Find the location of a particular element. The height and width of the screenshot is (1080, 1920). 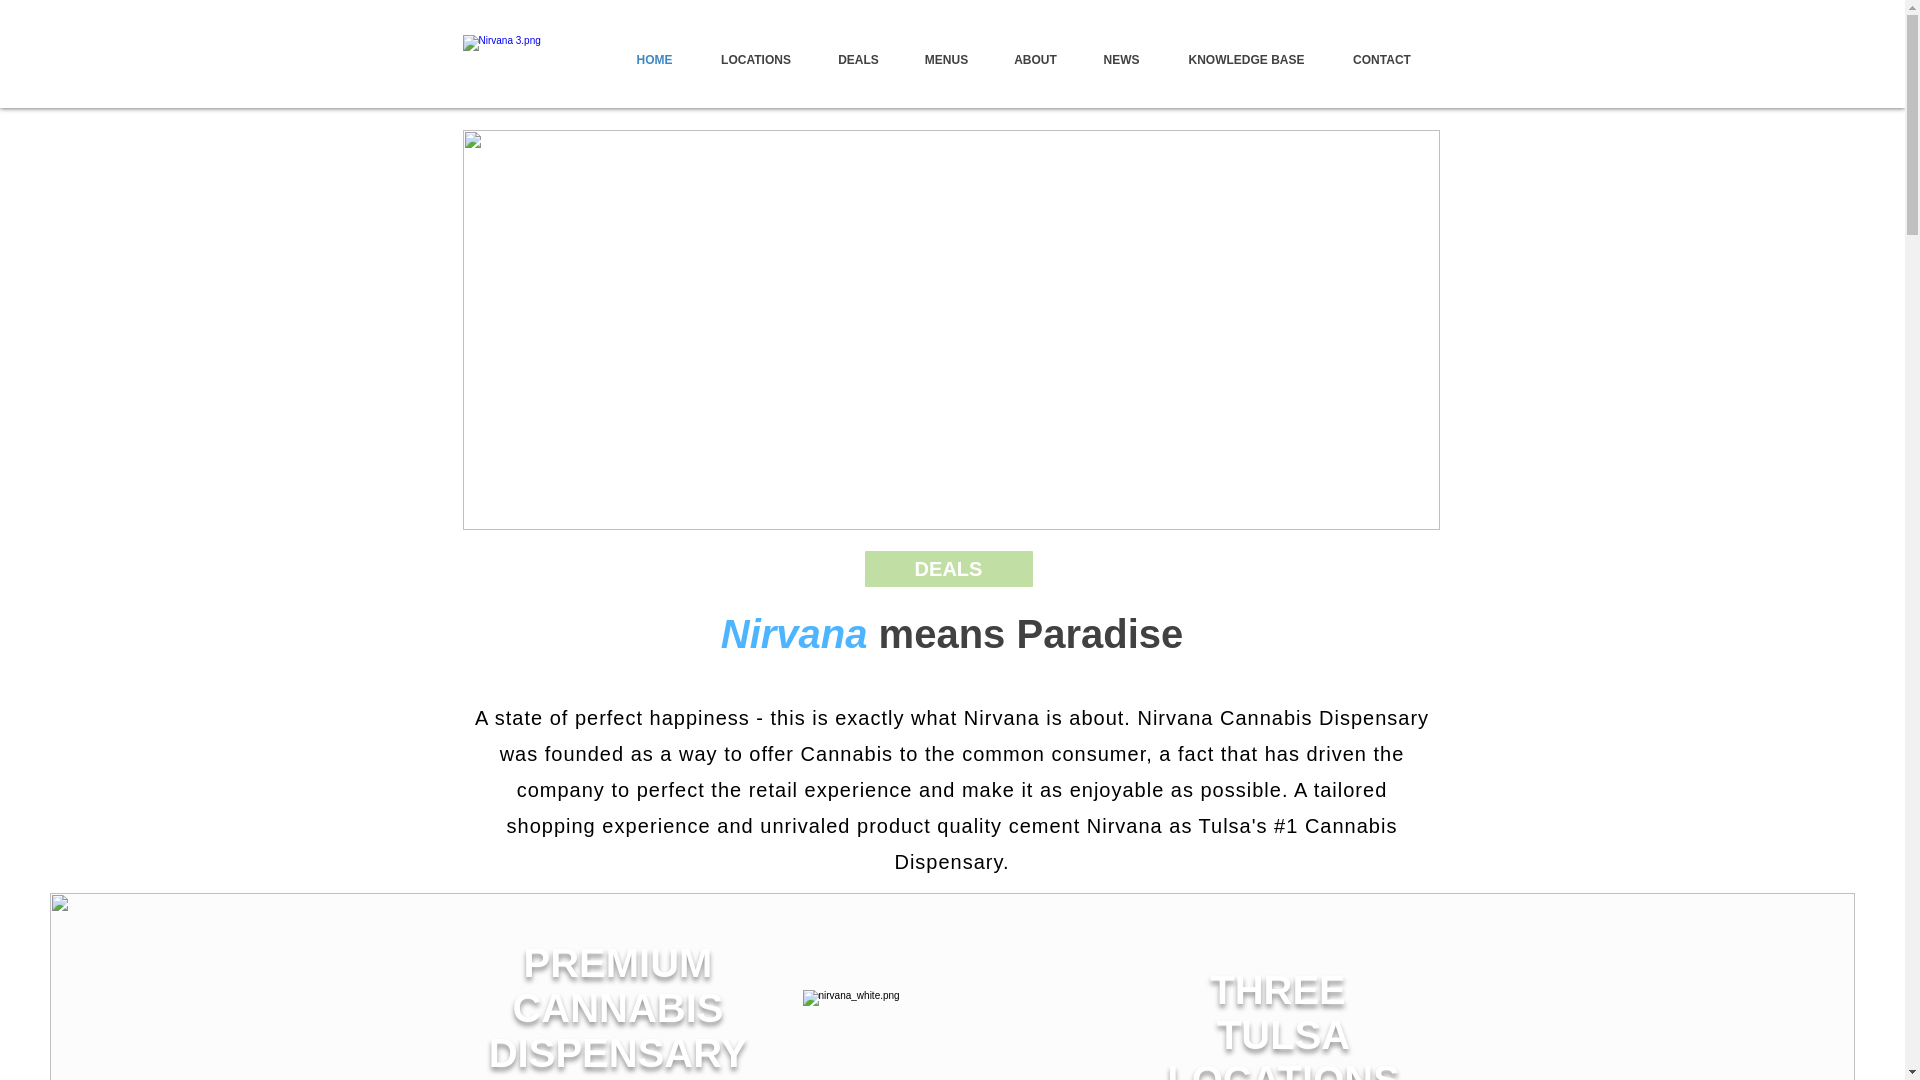

CONTACT is located at coordinates (1382, 60).